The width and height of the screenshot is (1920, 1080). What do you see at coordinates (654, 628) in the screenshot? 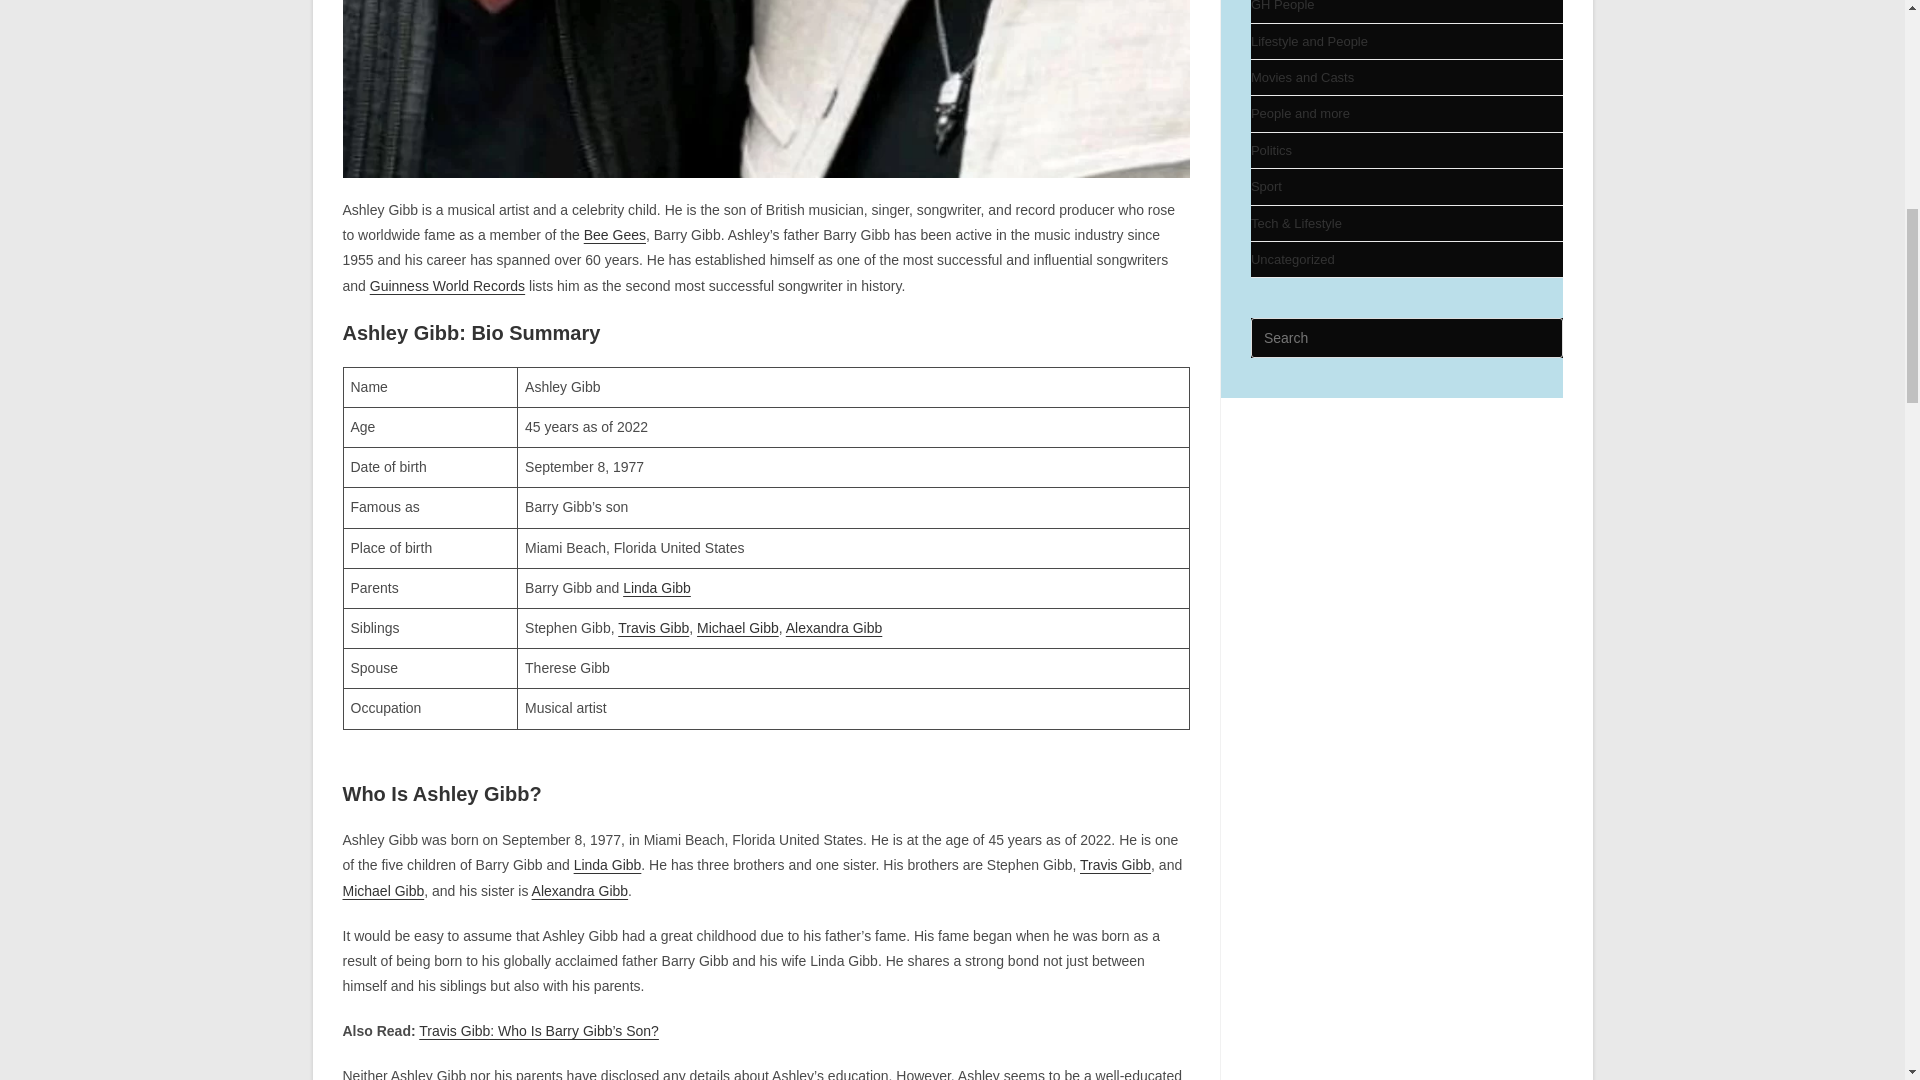
I see `Travis Gibb` at bounding box center [654, 628].